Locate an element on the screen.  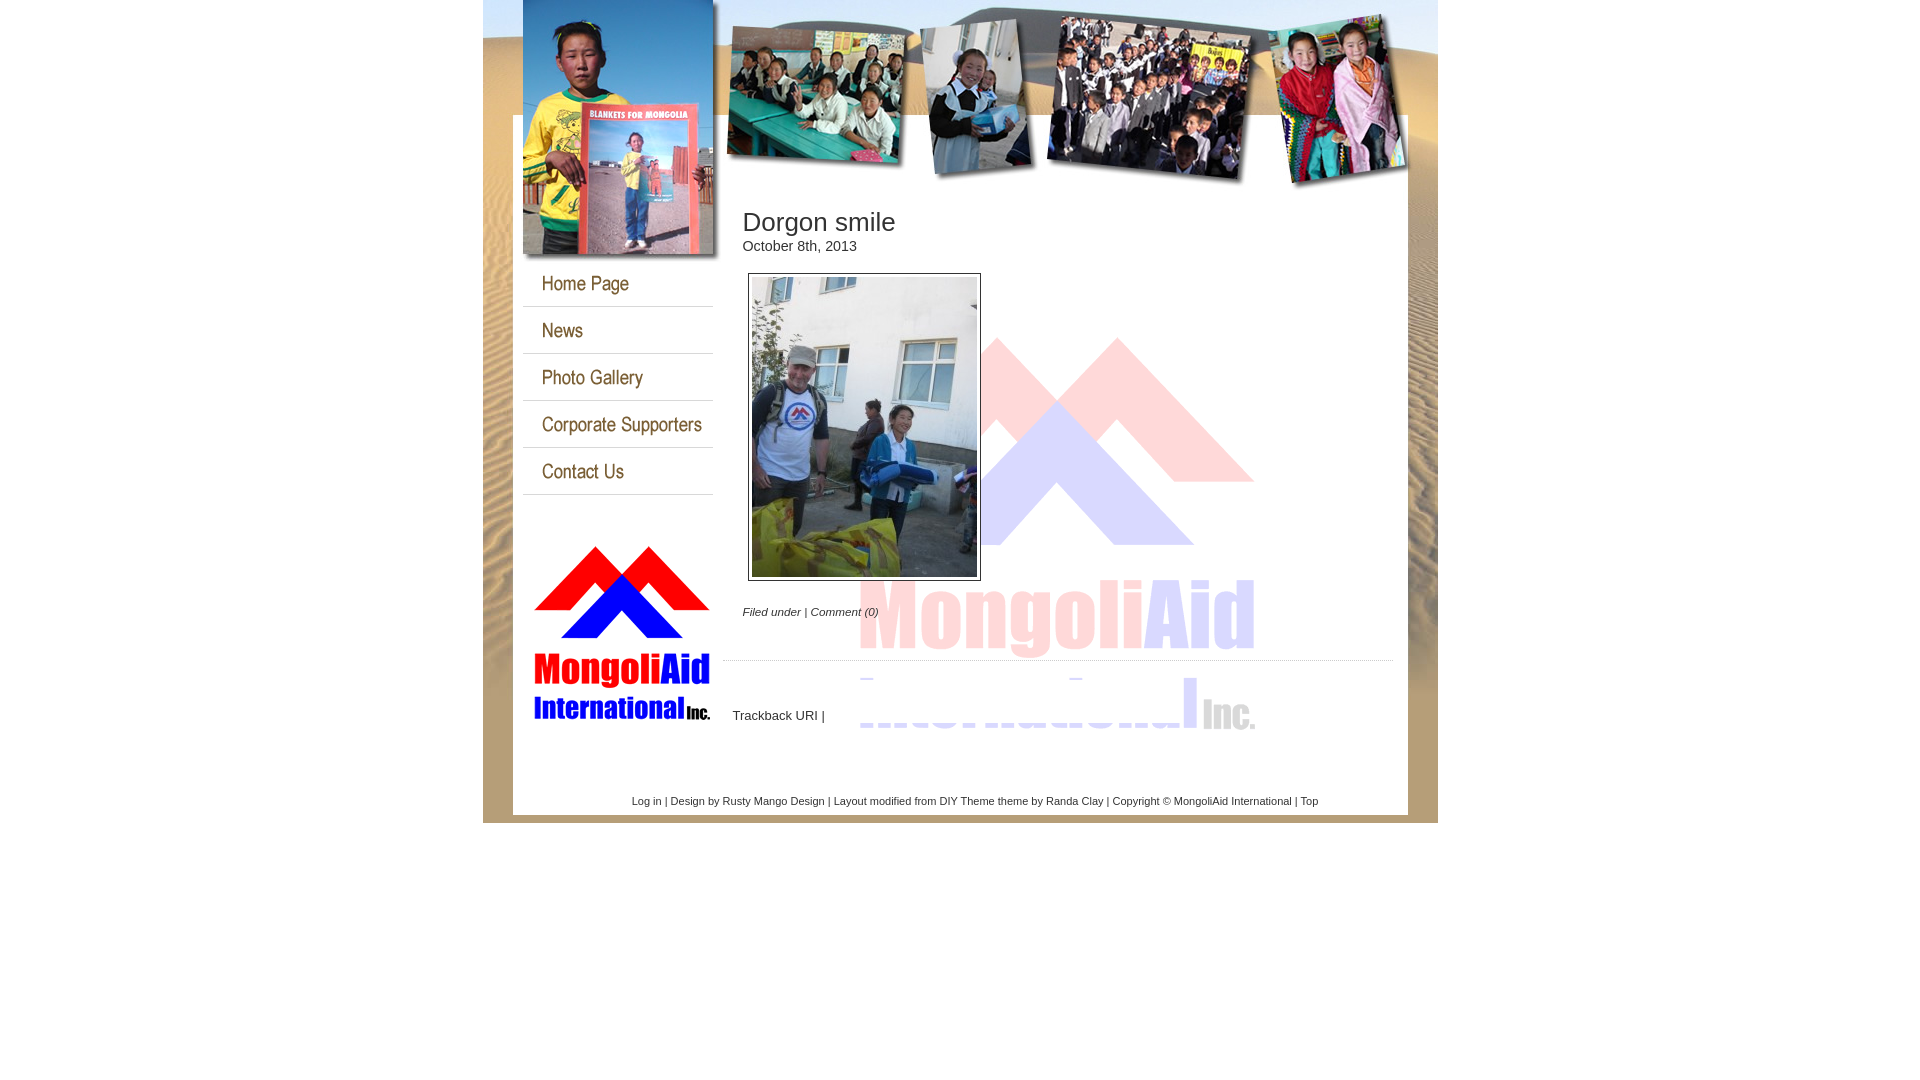
Trackback URI is located at coordinates (774, 716).